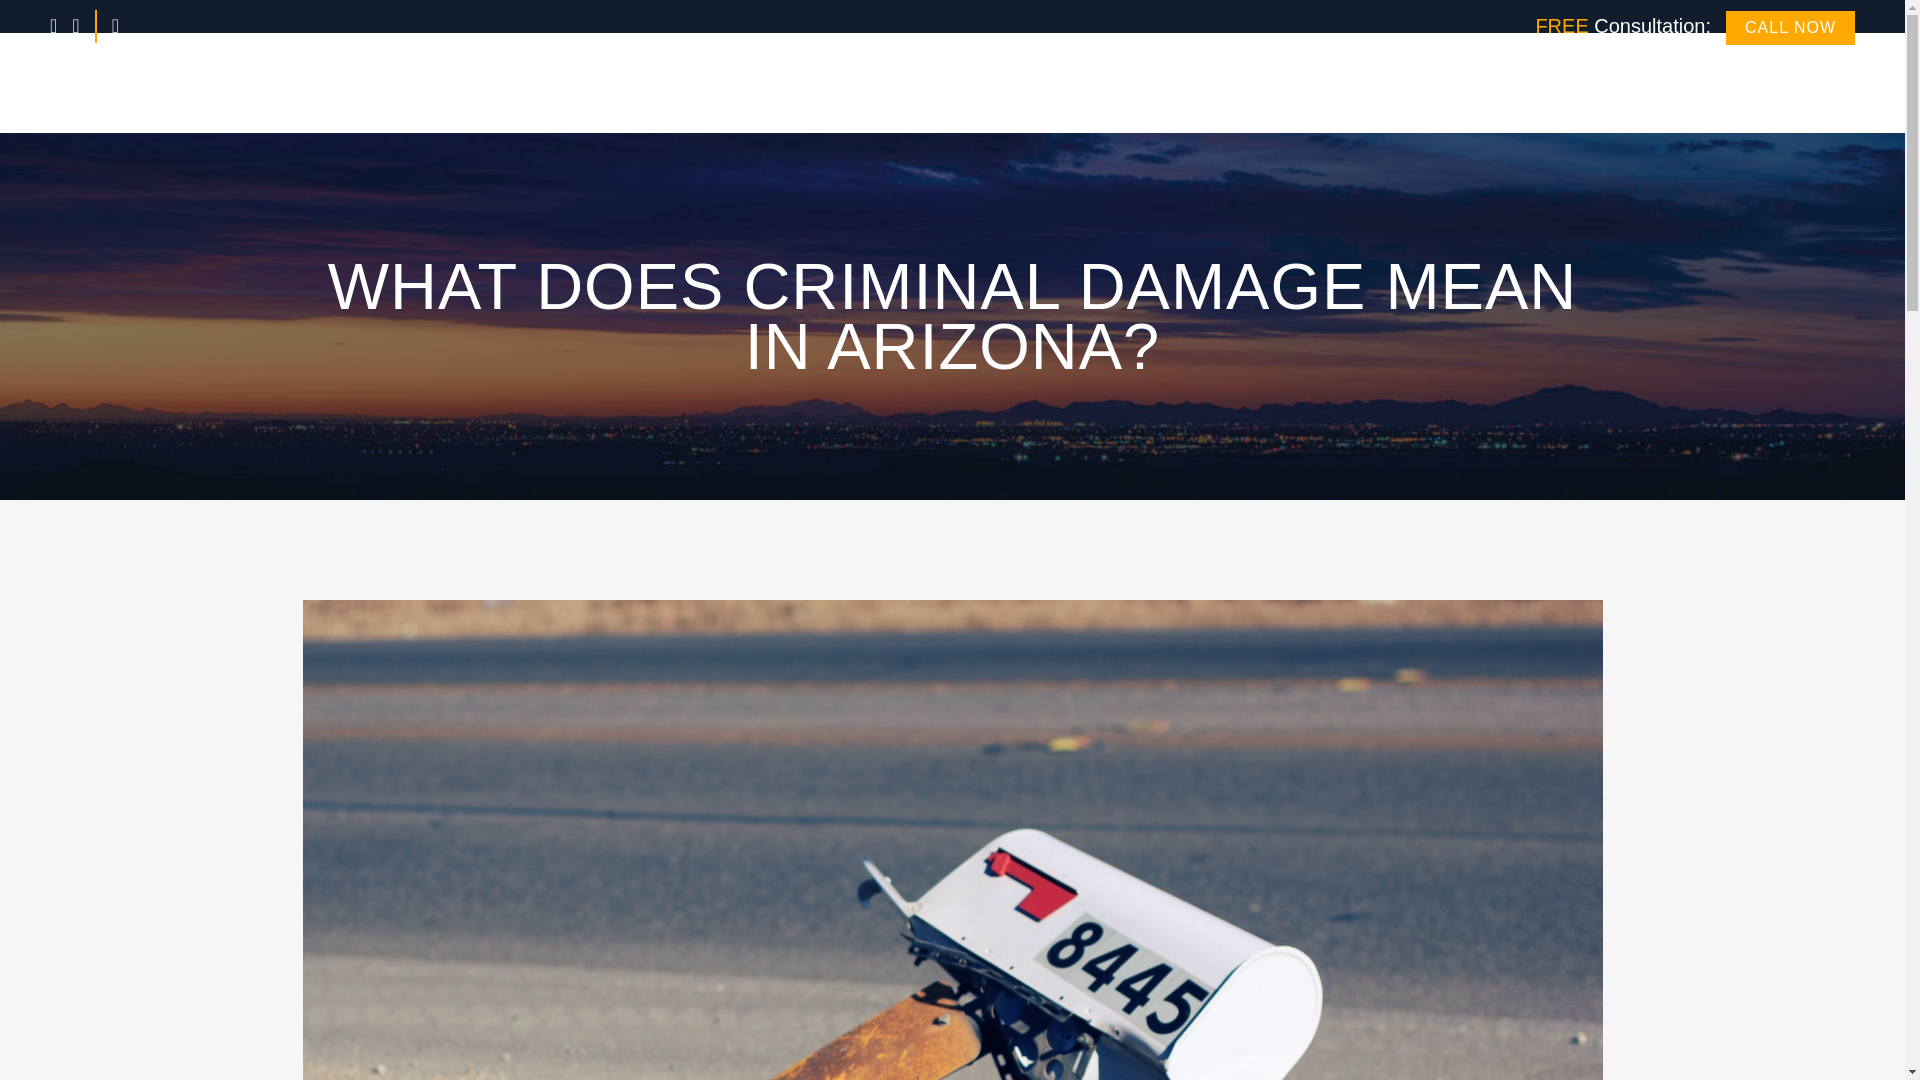 This screenshot has height=1080, width=1920. I want to click on Testimonials, so click(1449, 82).